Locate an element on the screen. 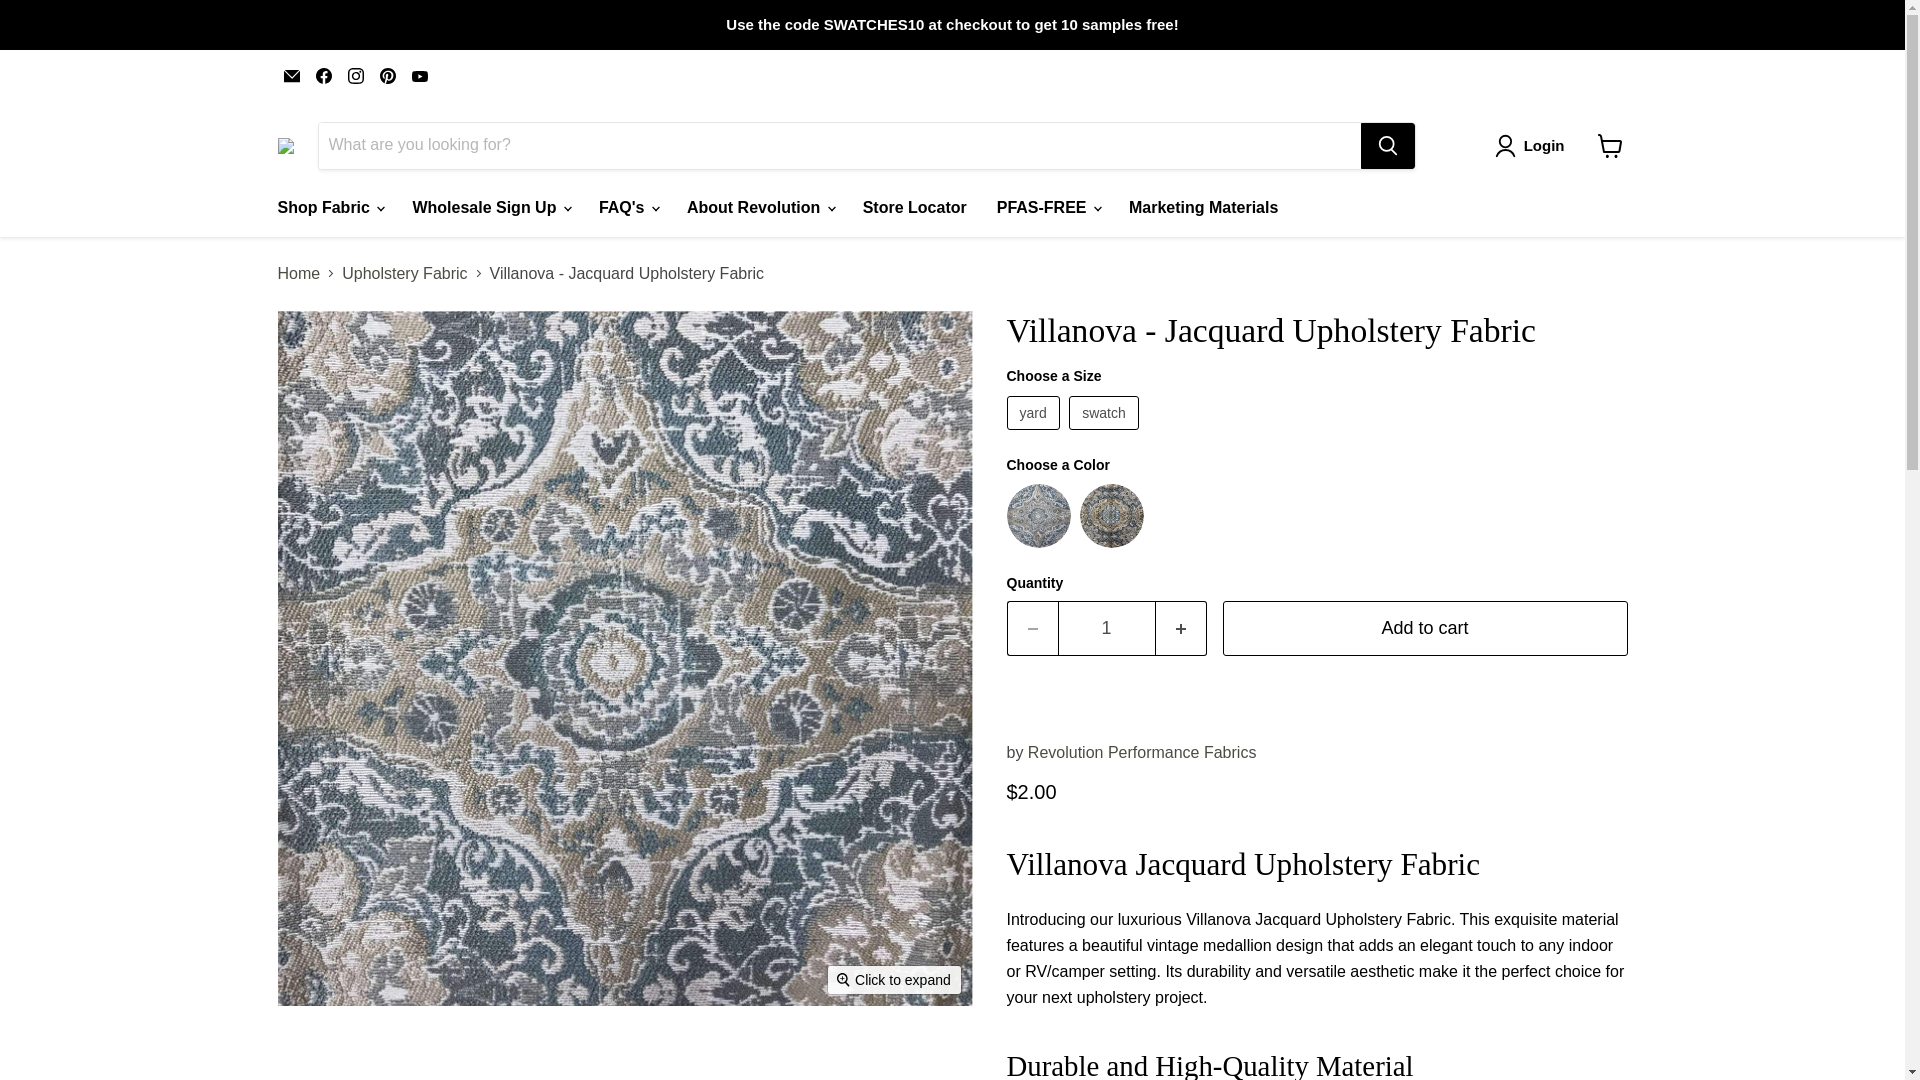 Image resolution: width=1920 pixels, height=1080 pixels. Revolution Performance Fabrics is located at coordinates (1142, 752).